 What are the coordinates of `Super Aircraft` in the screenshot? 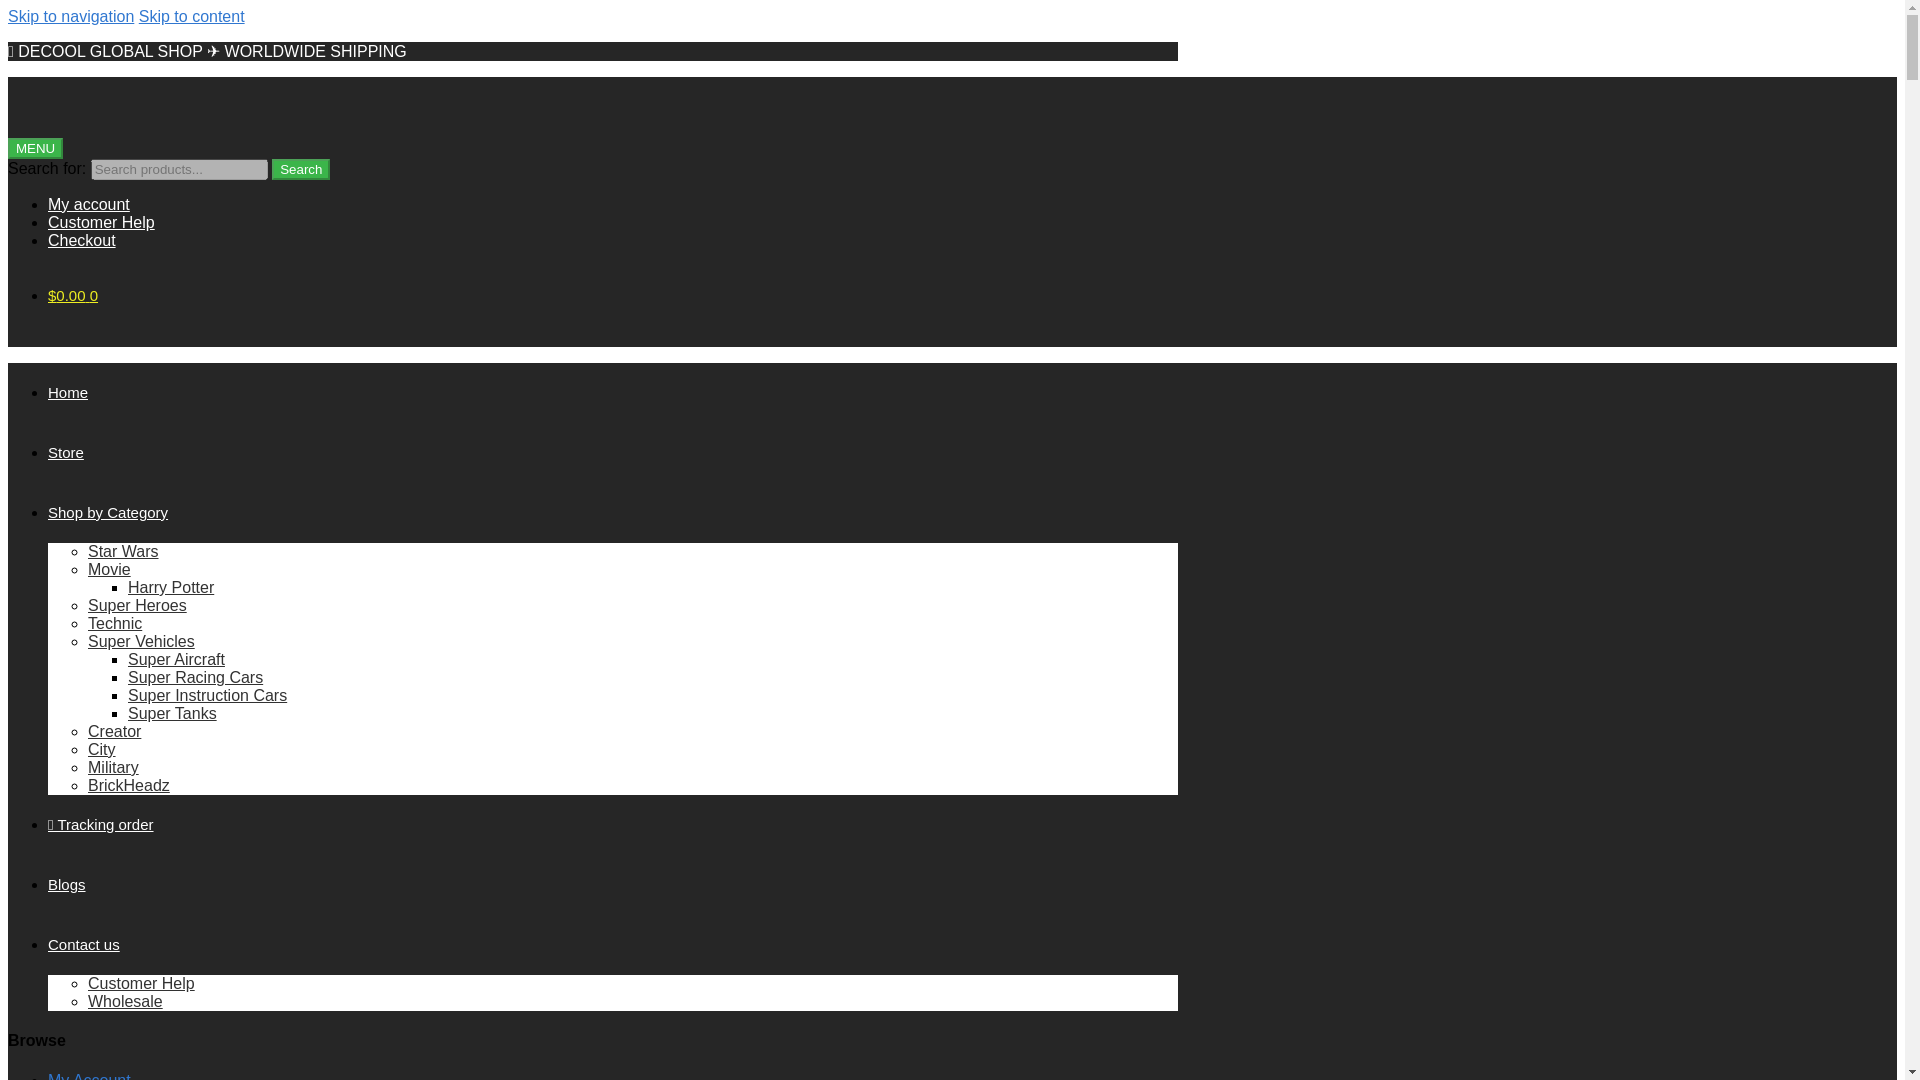 It's located at (176, 660).